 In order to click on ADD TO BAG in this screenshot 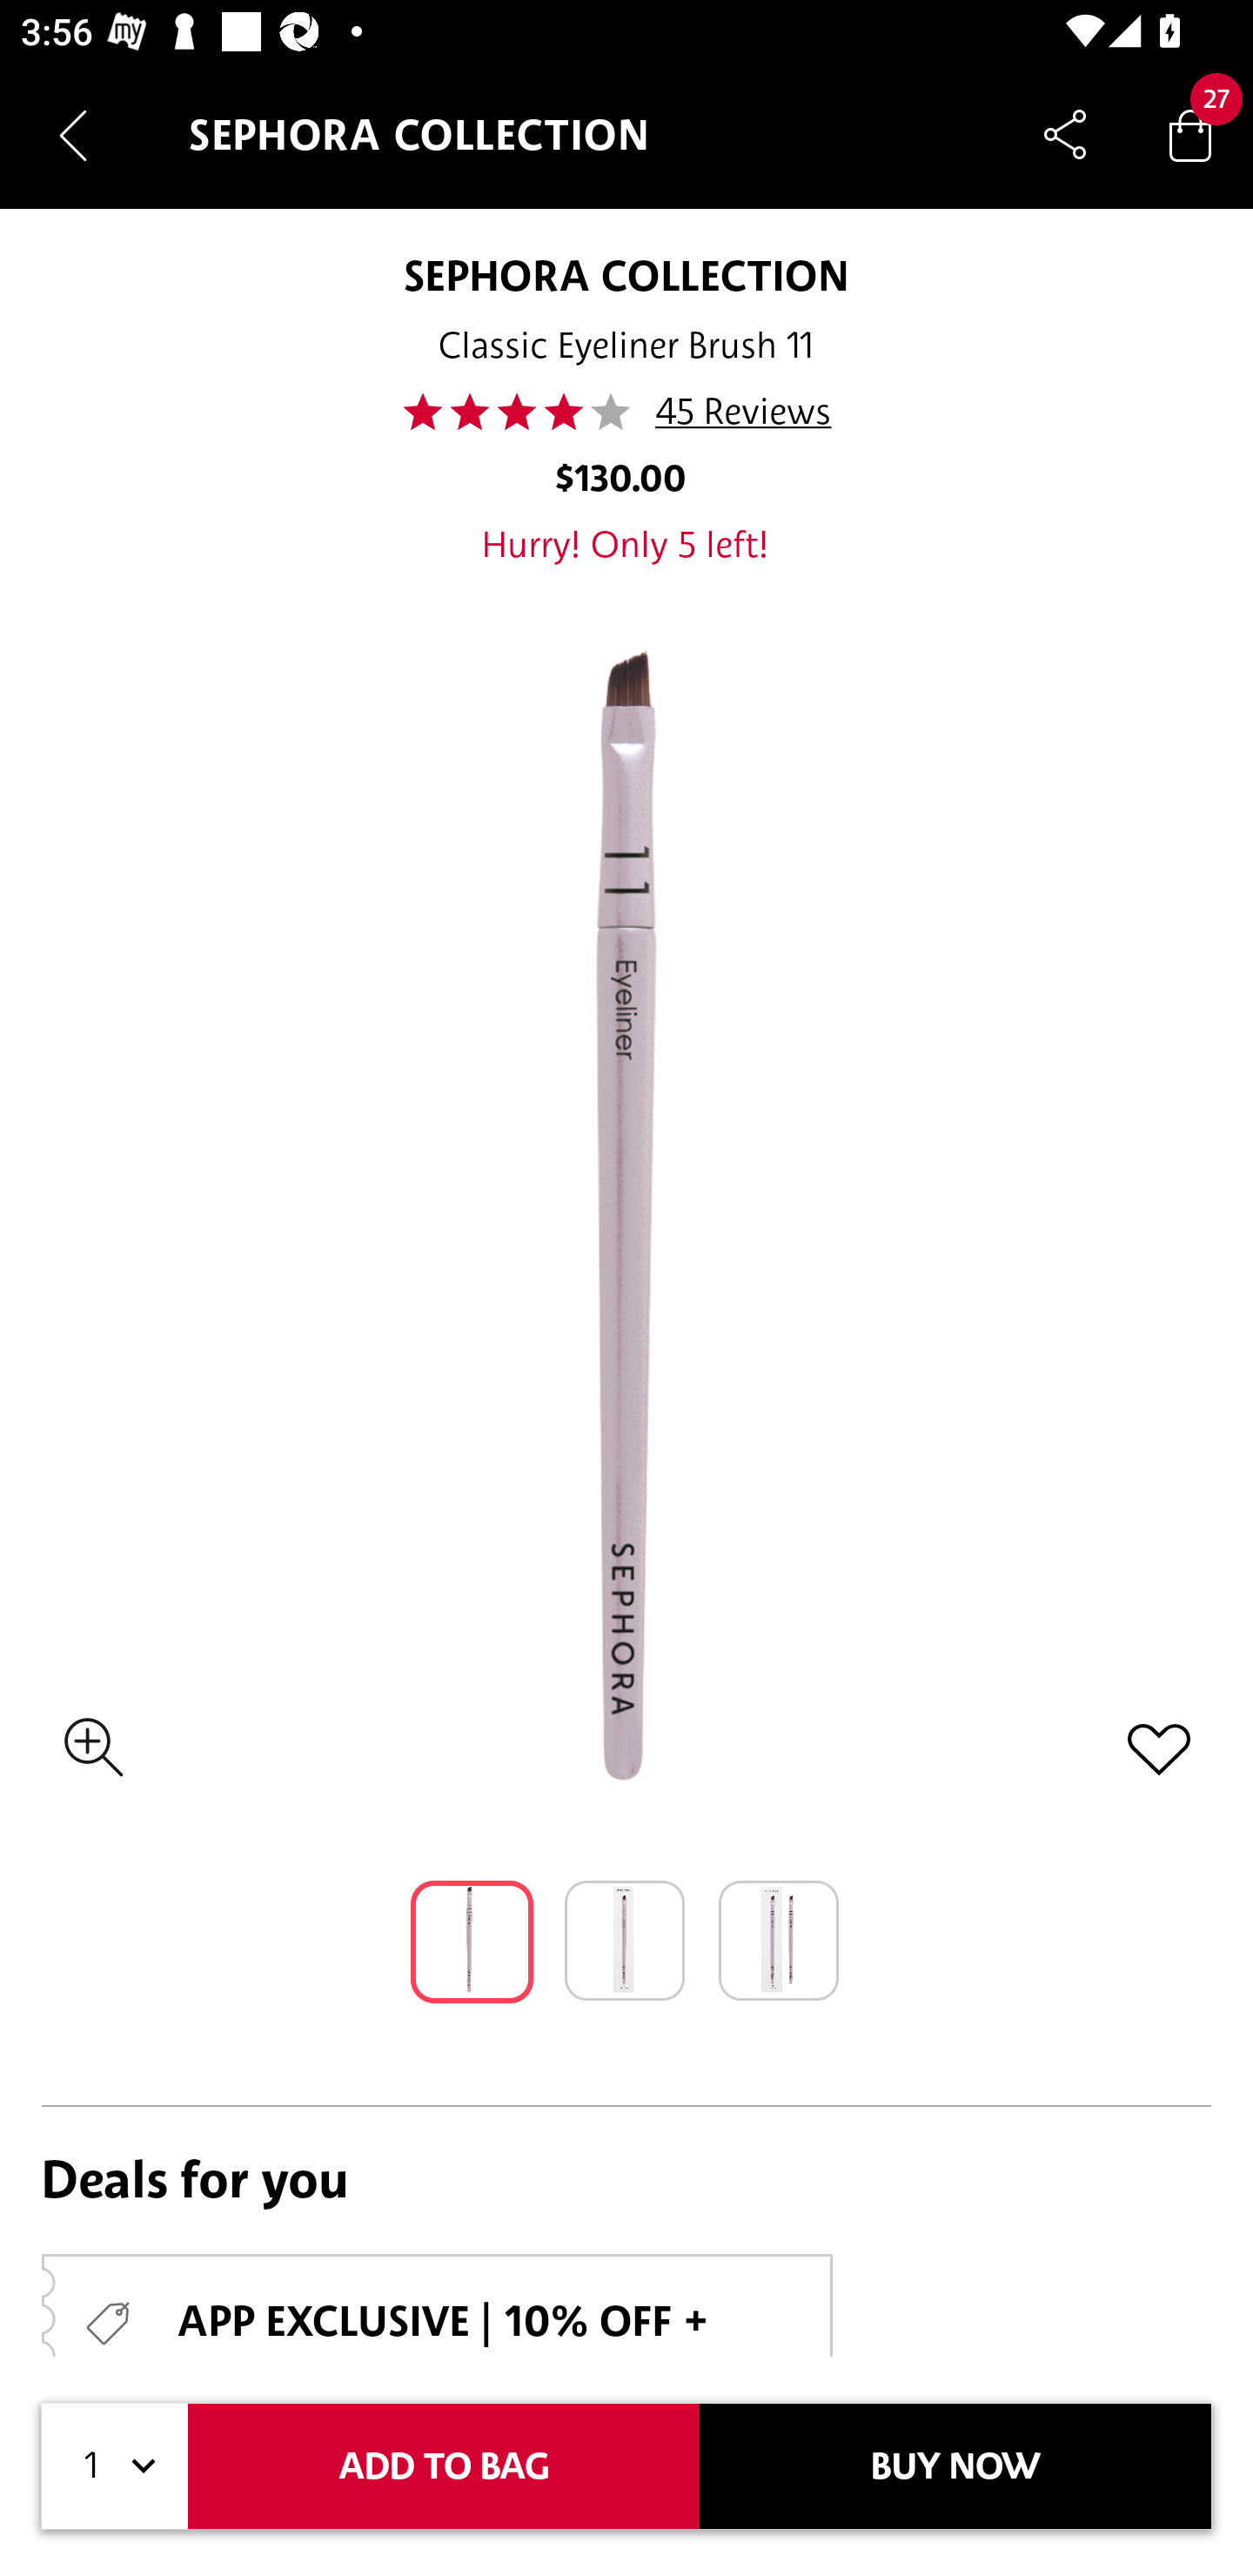, I will do `click(444, 2466)`.